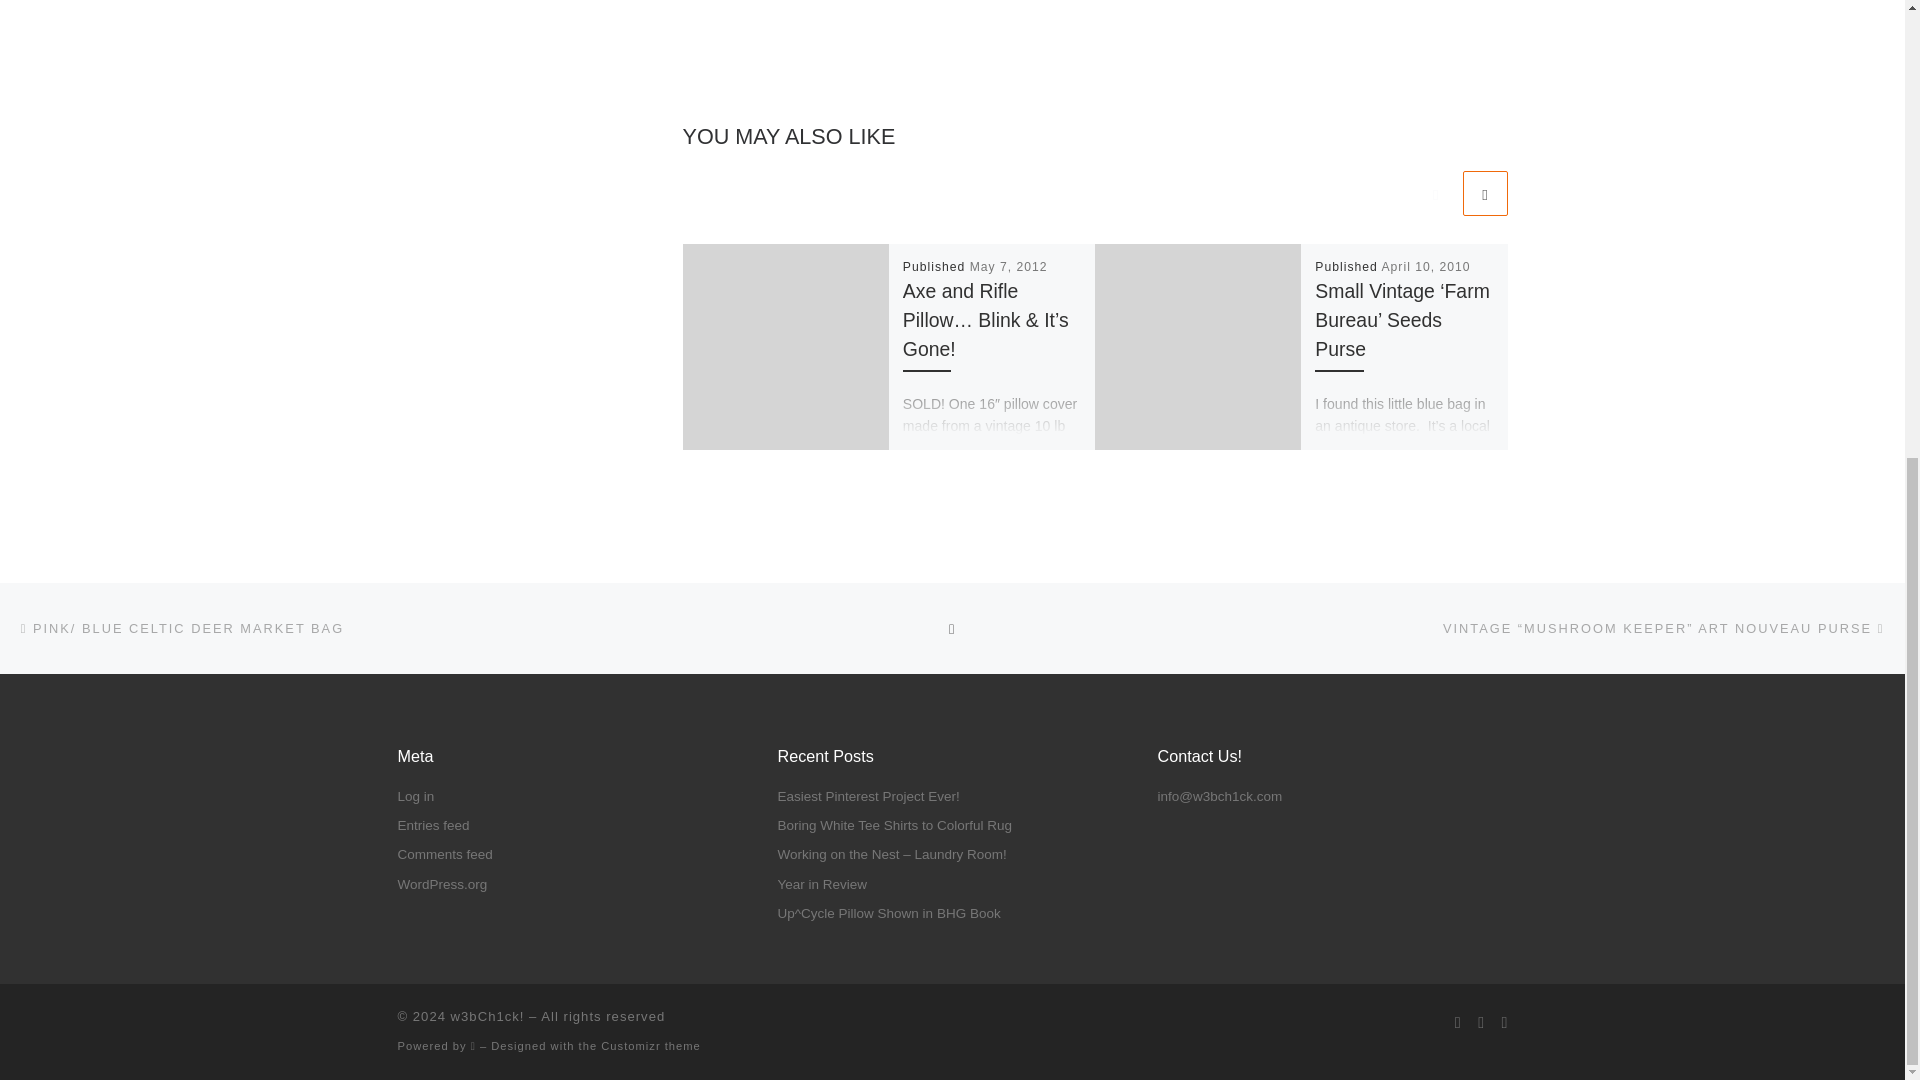  Describe the element at coordinates (1008, 267) in the screenshot. I see `May 7, 2012` at that location.